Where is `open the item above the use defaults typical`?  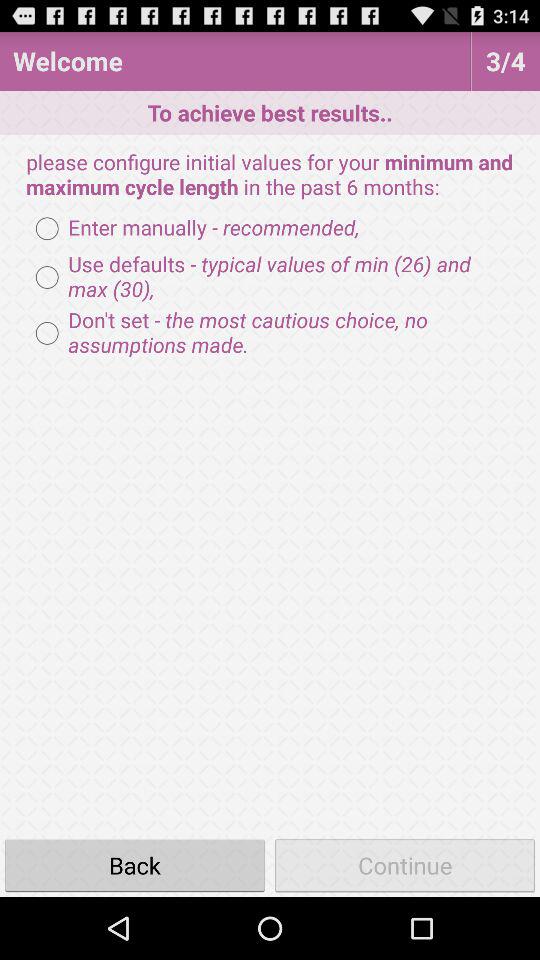 open the item above the use defaults typical is located at coordinates (192, 228).